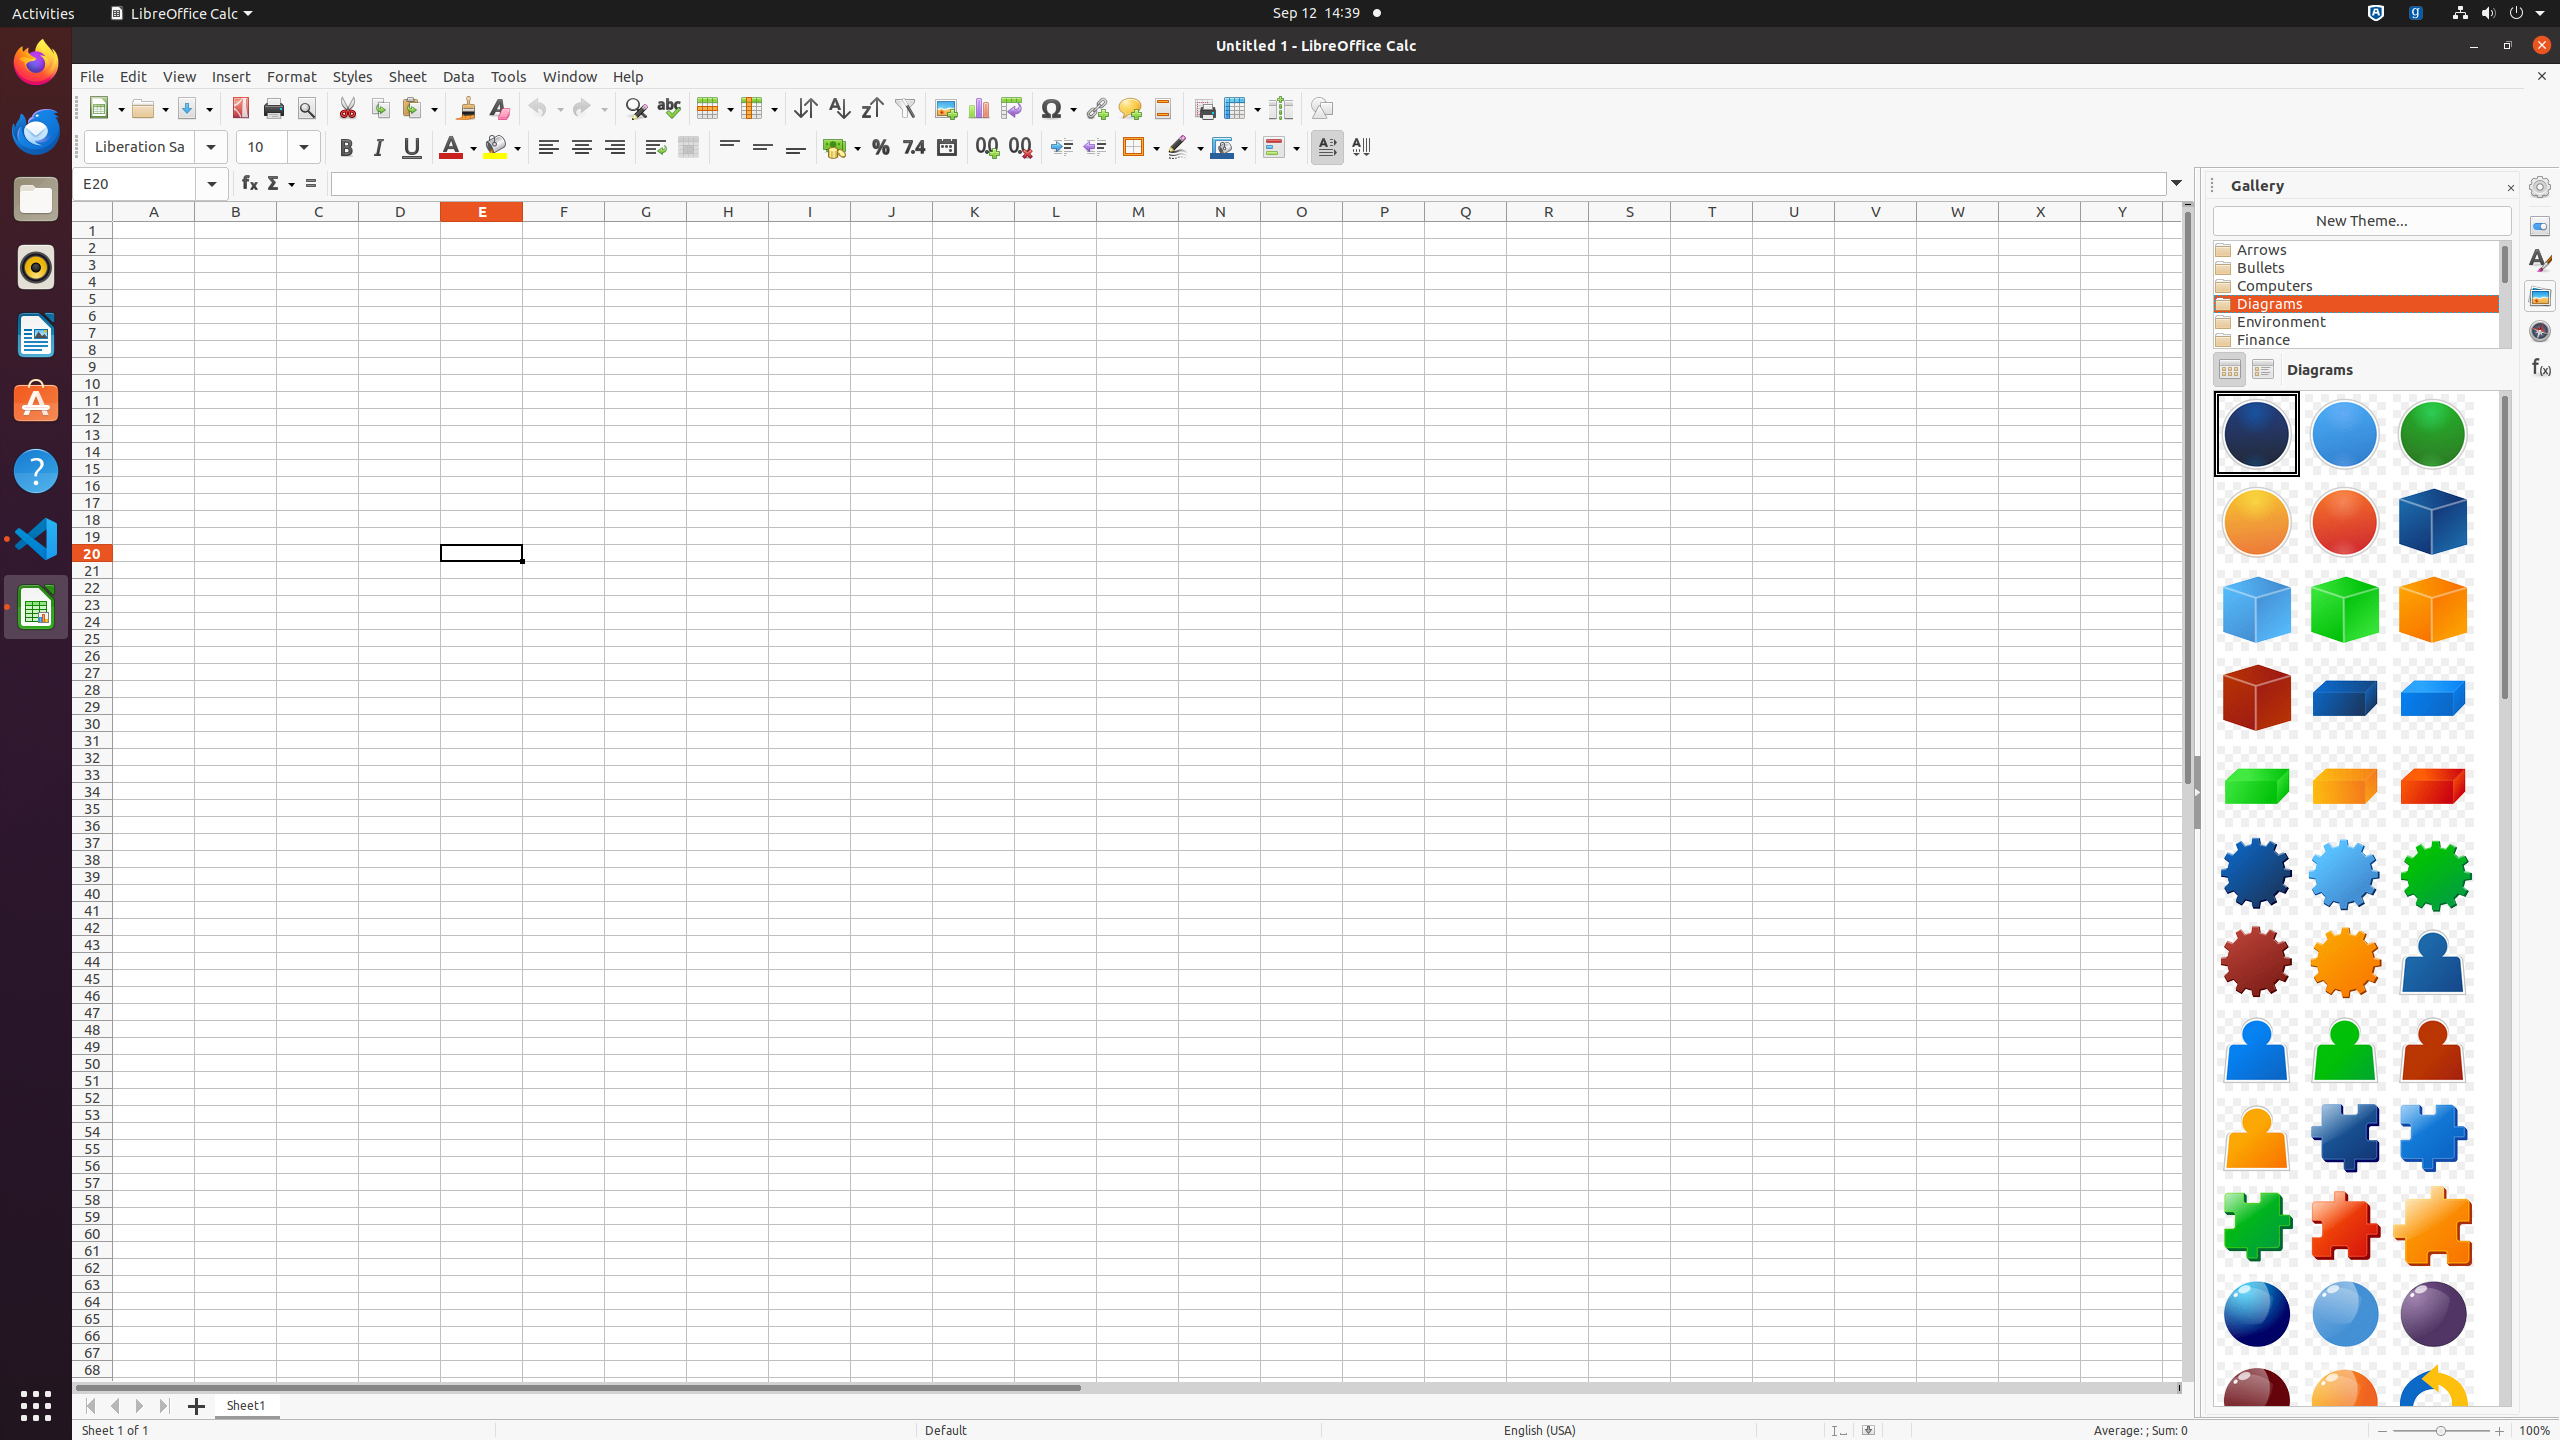  What do you see at coordinates (2356, 304) in the screenshot?
I see `Diagrams` at bounding box center [2356, 304].